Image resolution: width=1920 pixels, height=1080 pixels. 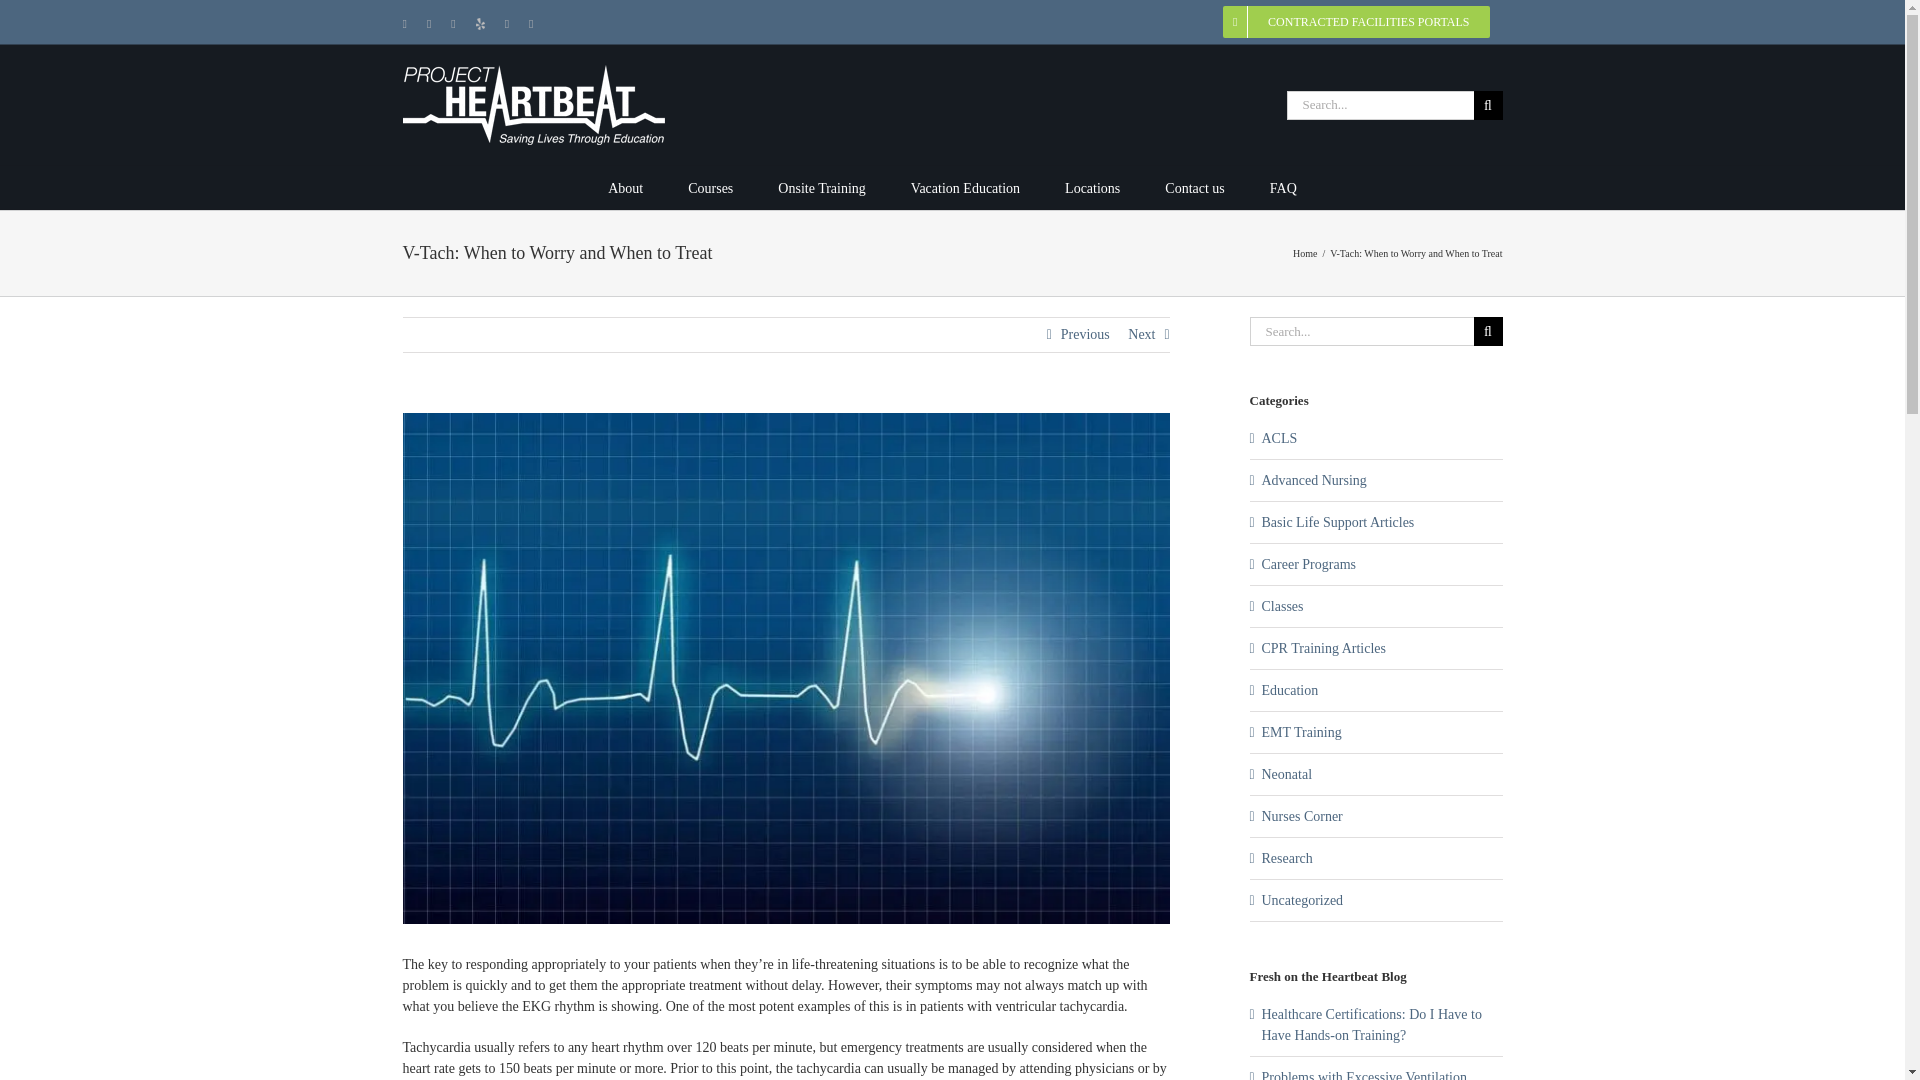 What do you see at coordinates (480, 24) in the screenshot?
I see `Yelp` at bounding box center [480, 24].